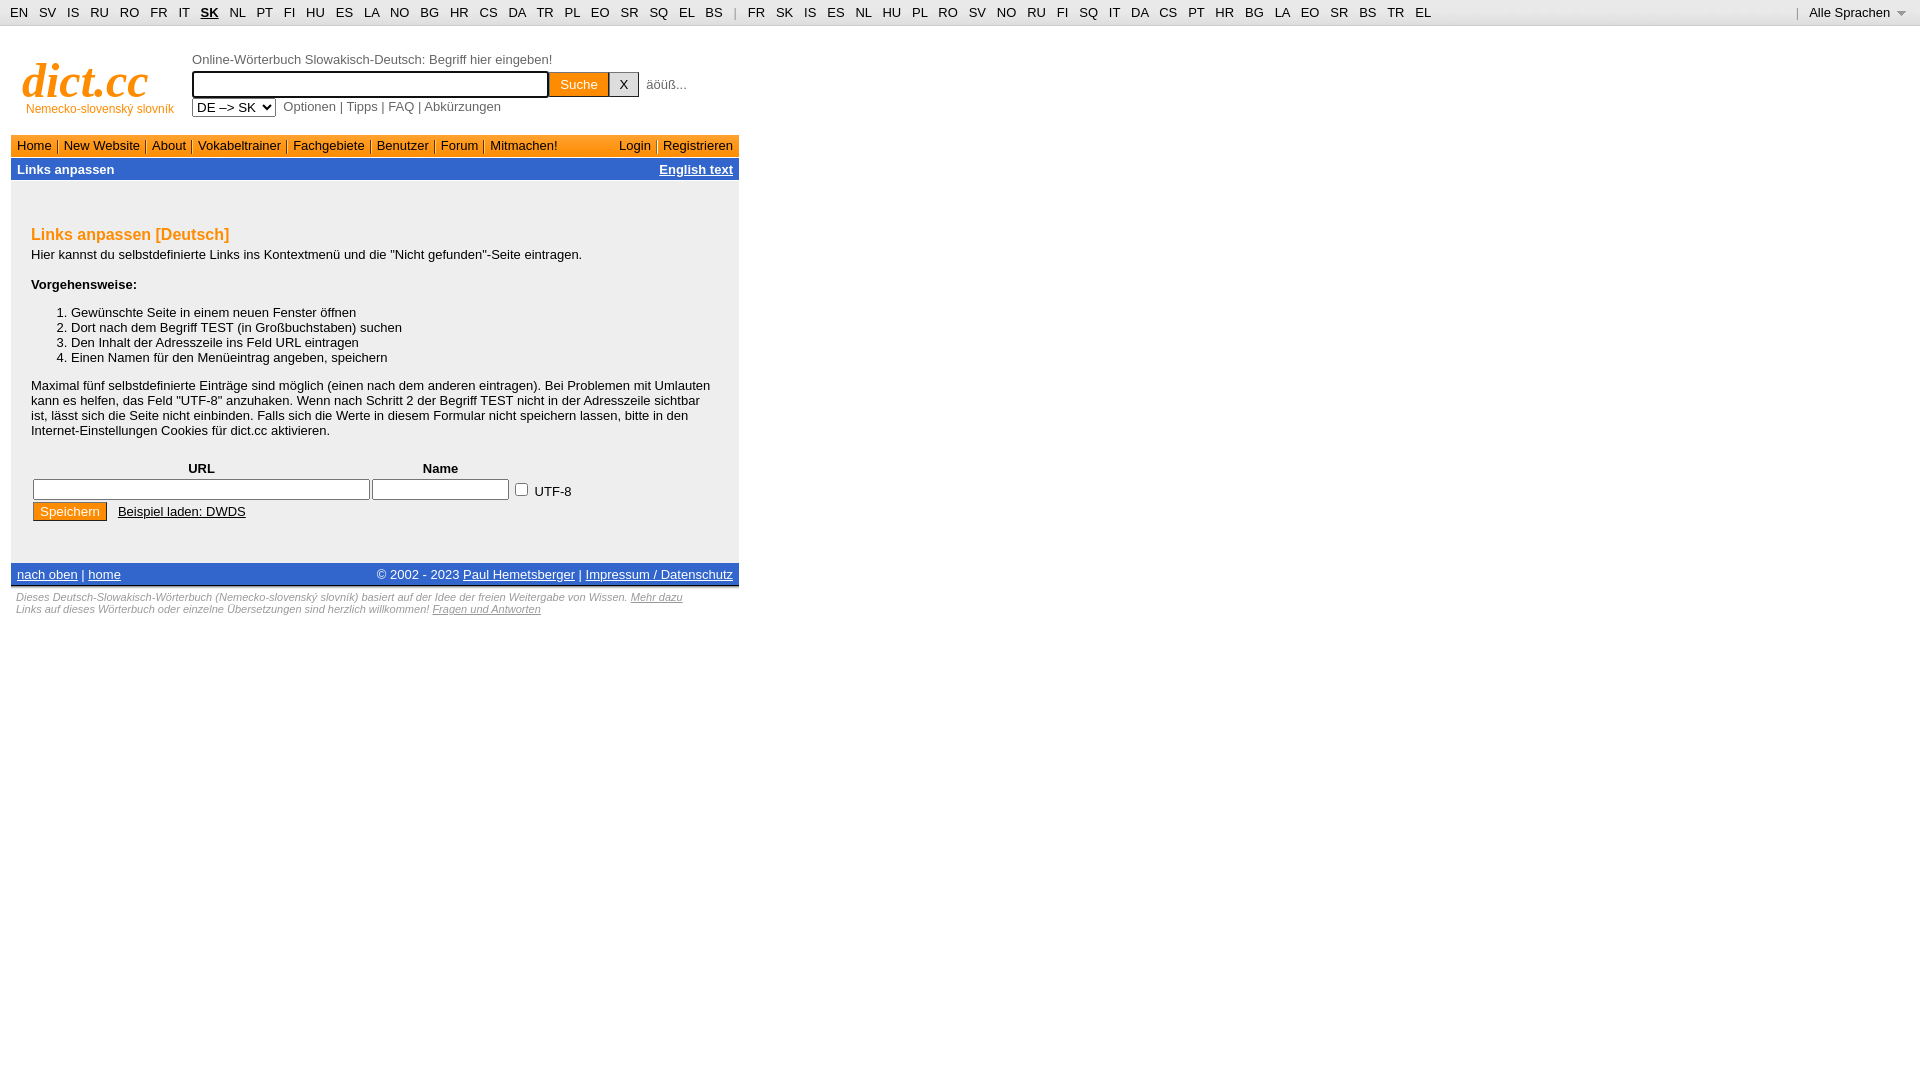 This screenshot has height=1080, width=1920. I want to click on PL, so click(920, 12).